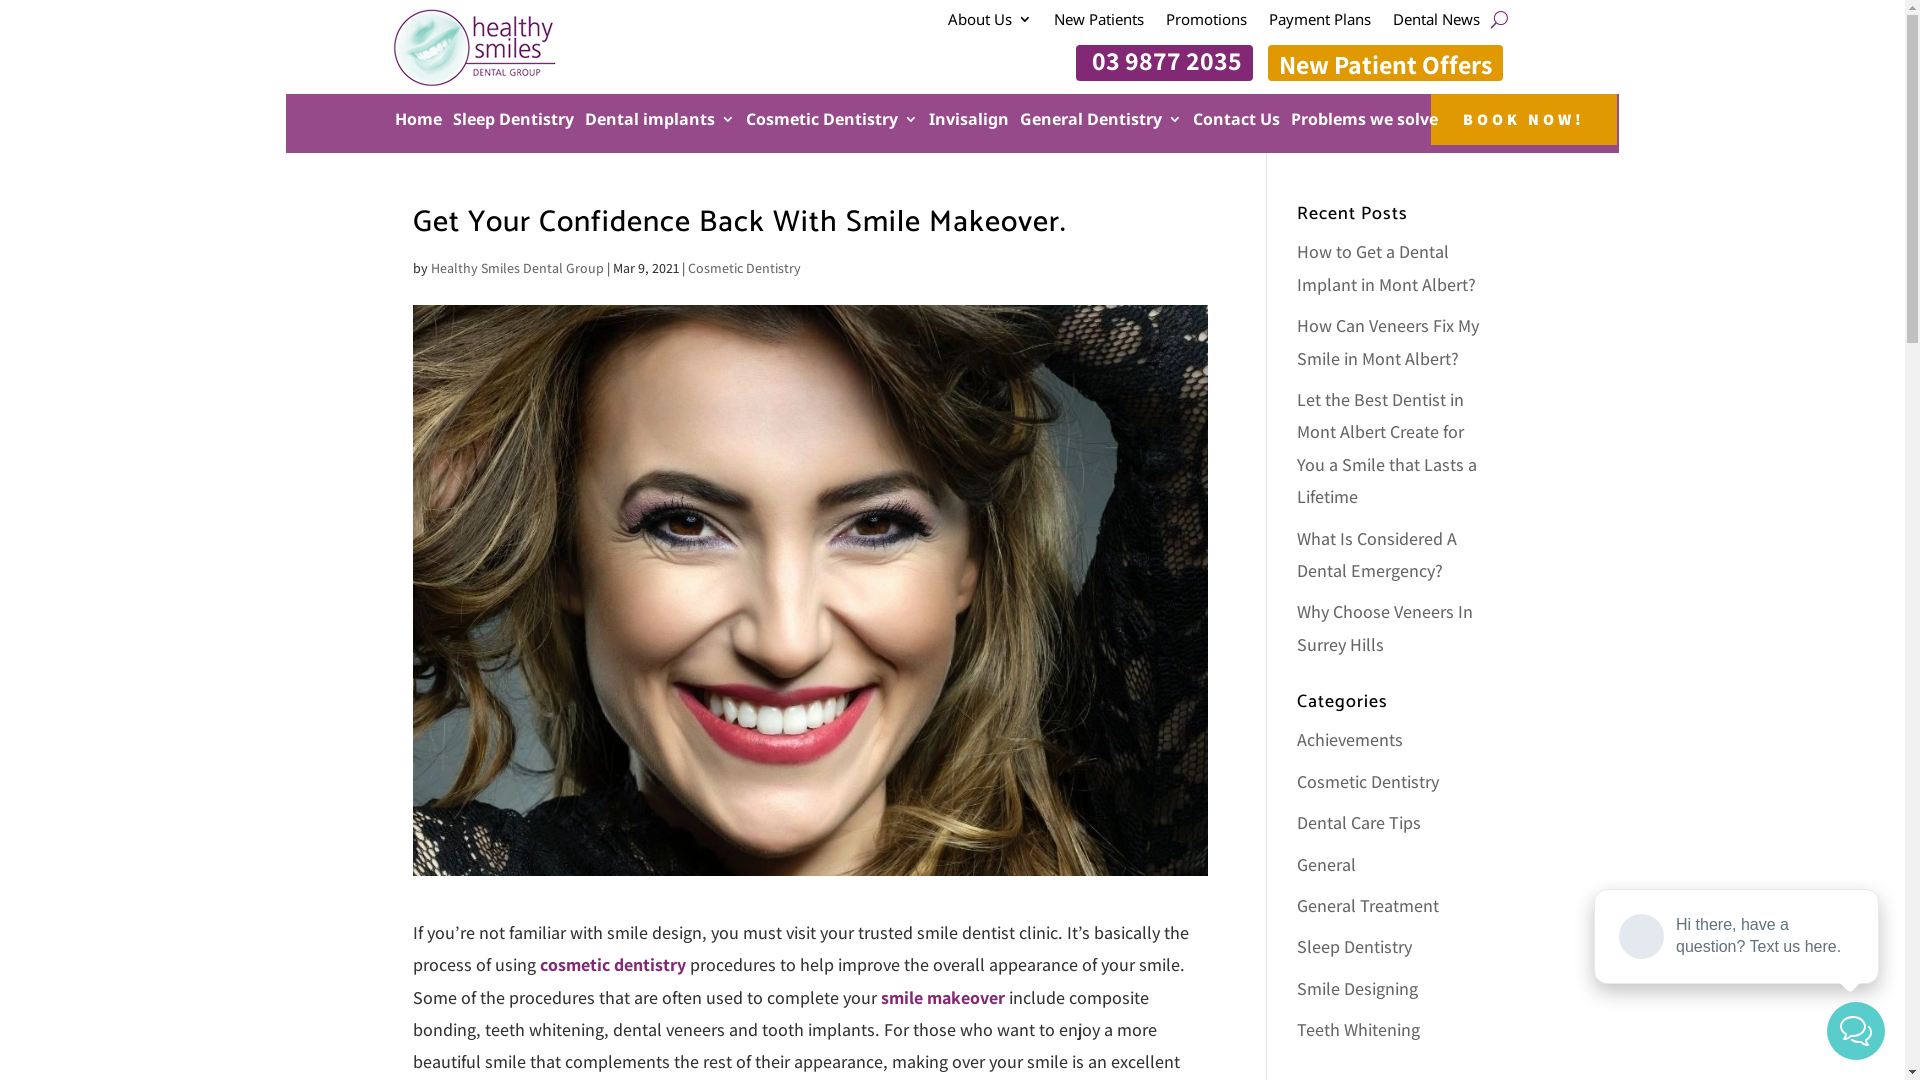  I want to click on Cosmetic Dentistry, so click(1368, 781).